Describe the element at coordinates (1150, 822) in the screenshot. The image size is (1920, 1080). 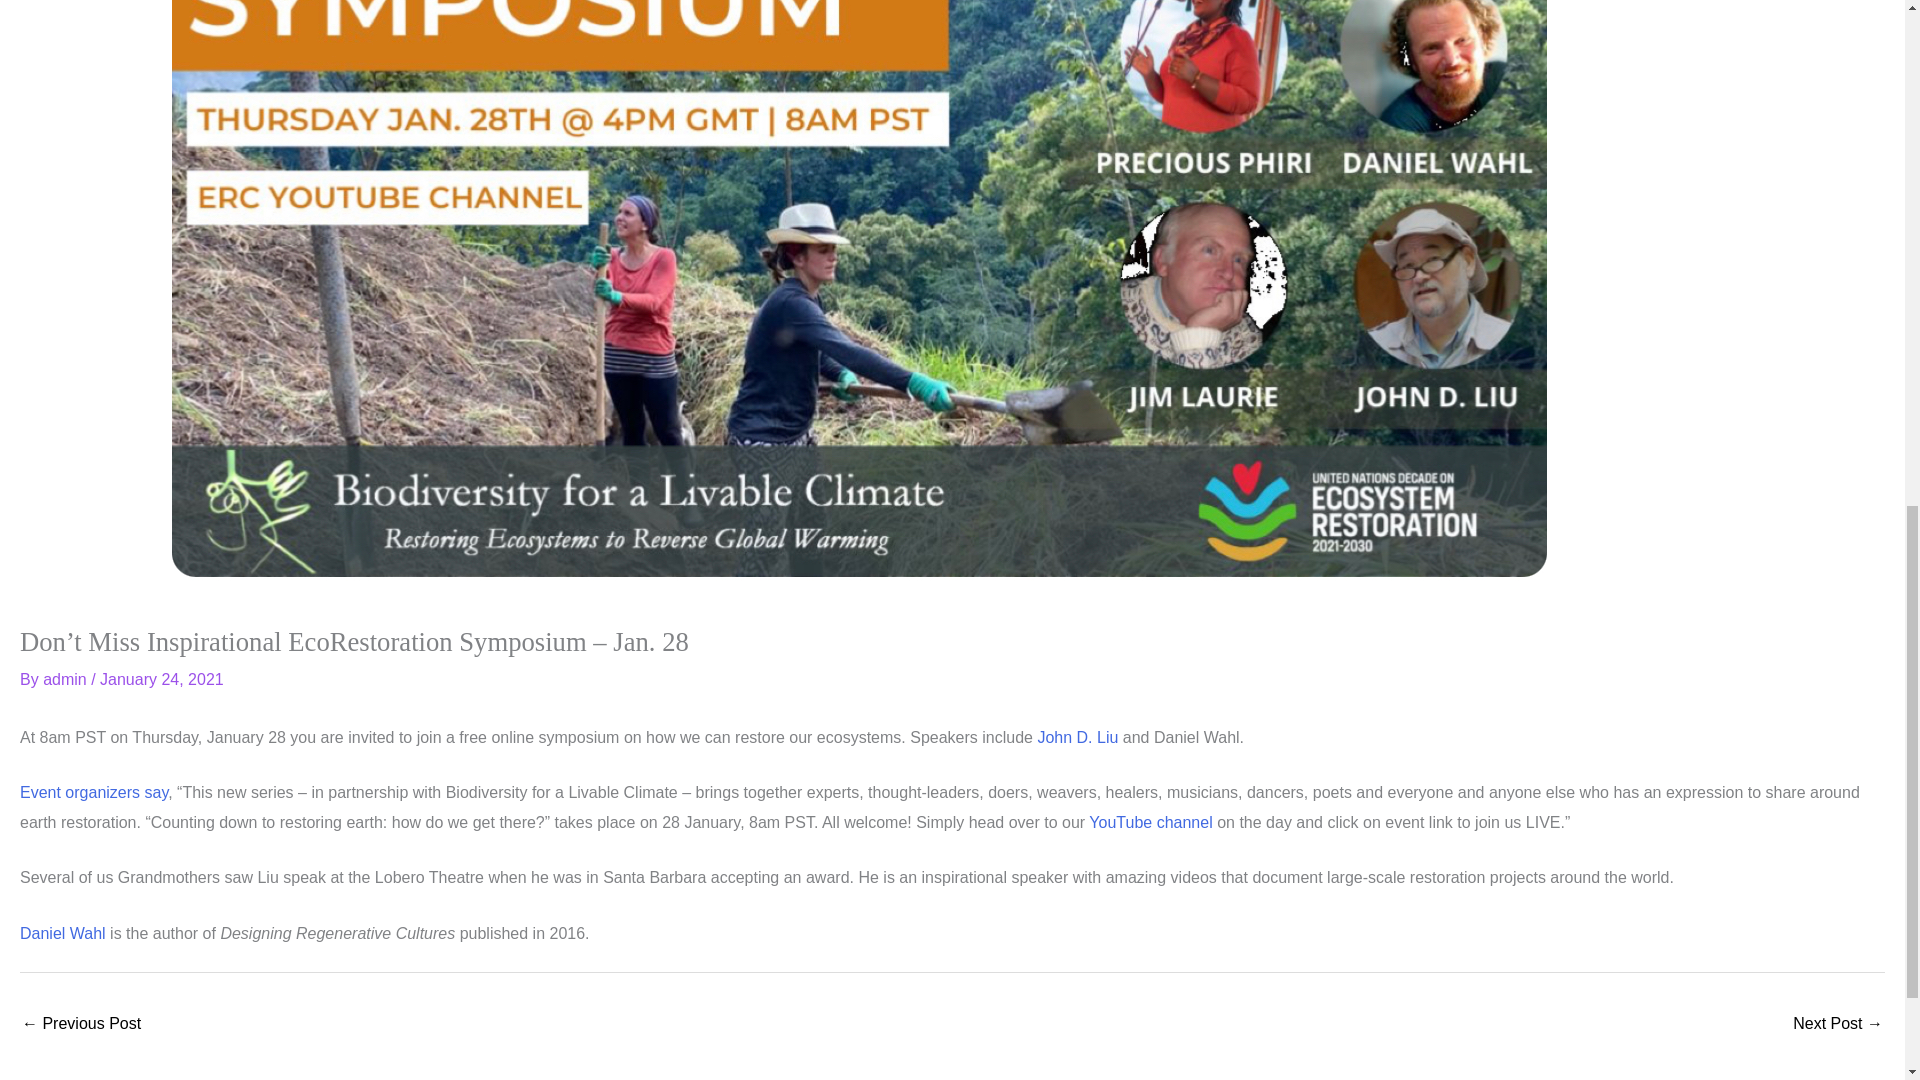
I see `YouTube channel` at that location.